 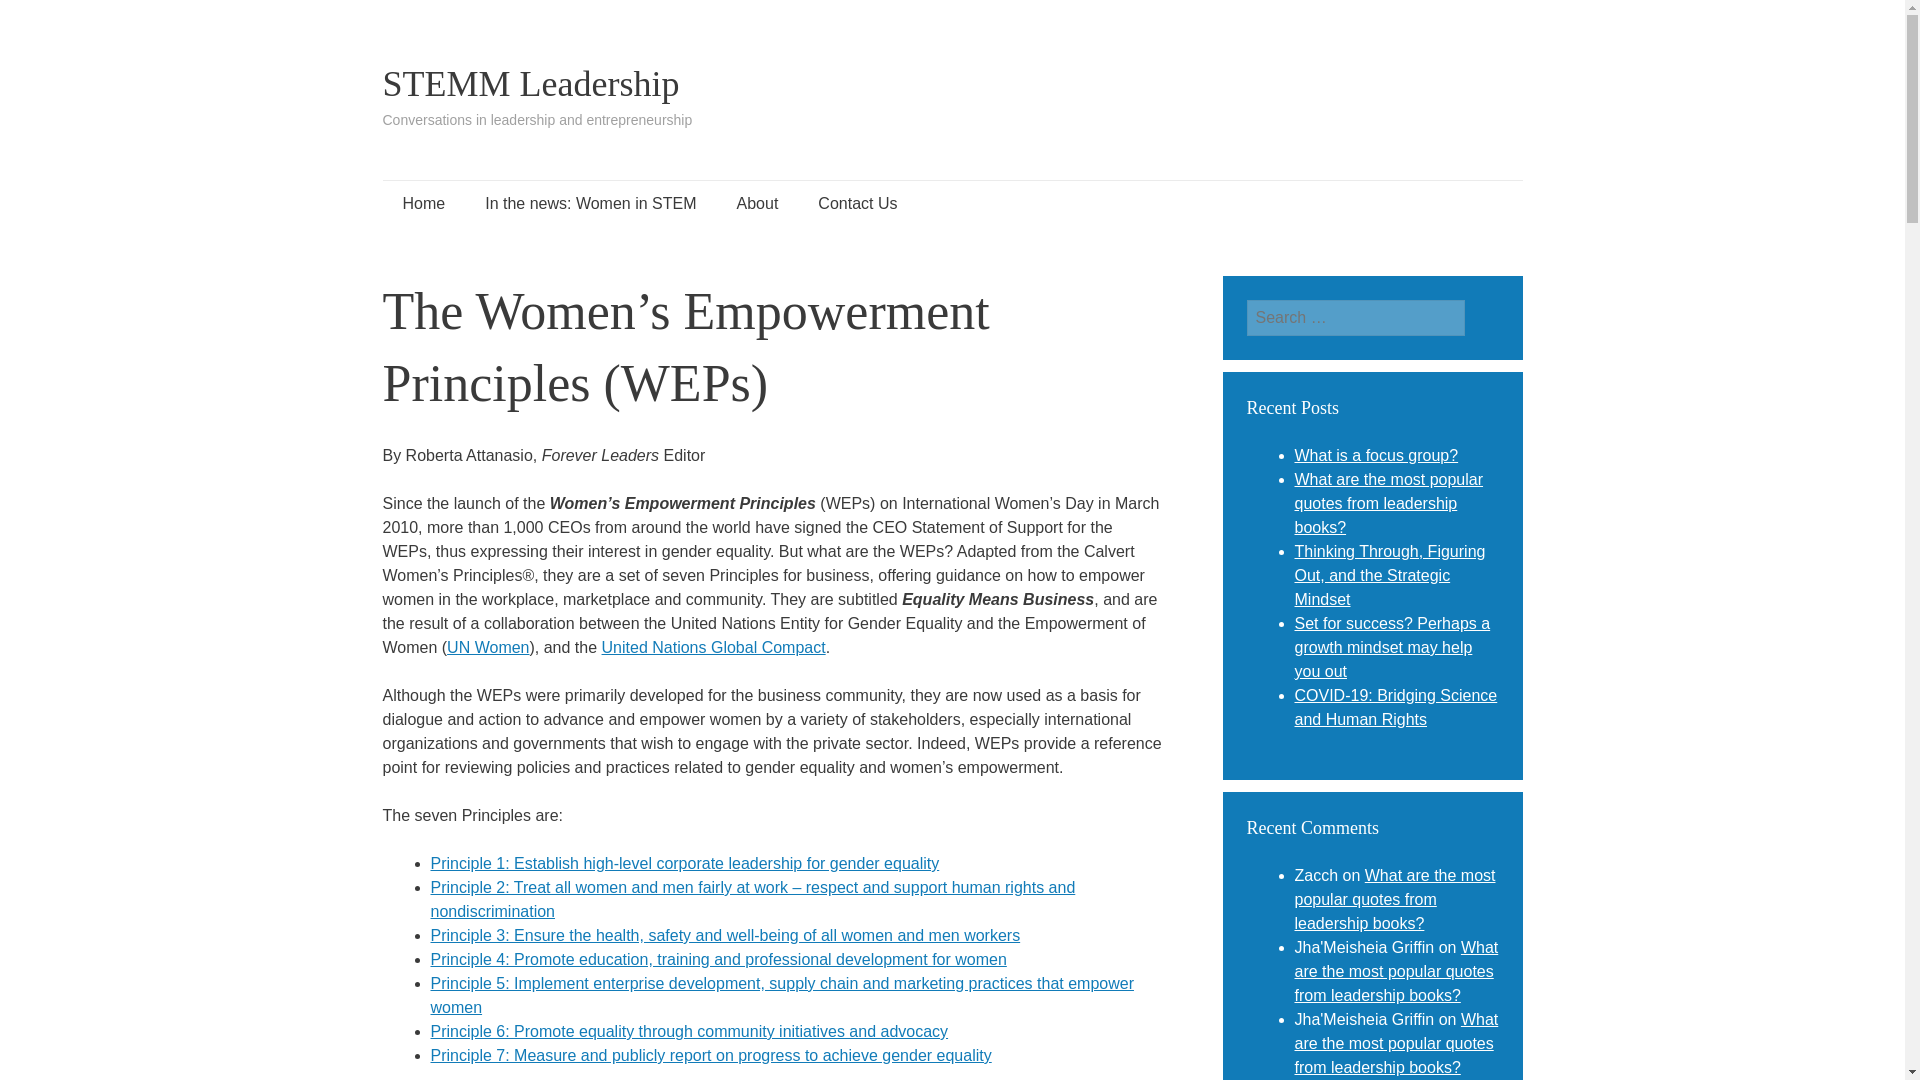 What do you see at coordinates (530, 83) in the screenshot?
I see `STEMM Leadership` at bounding box center [530, 83].